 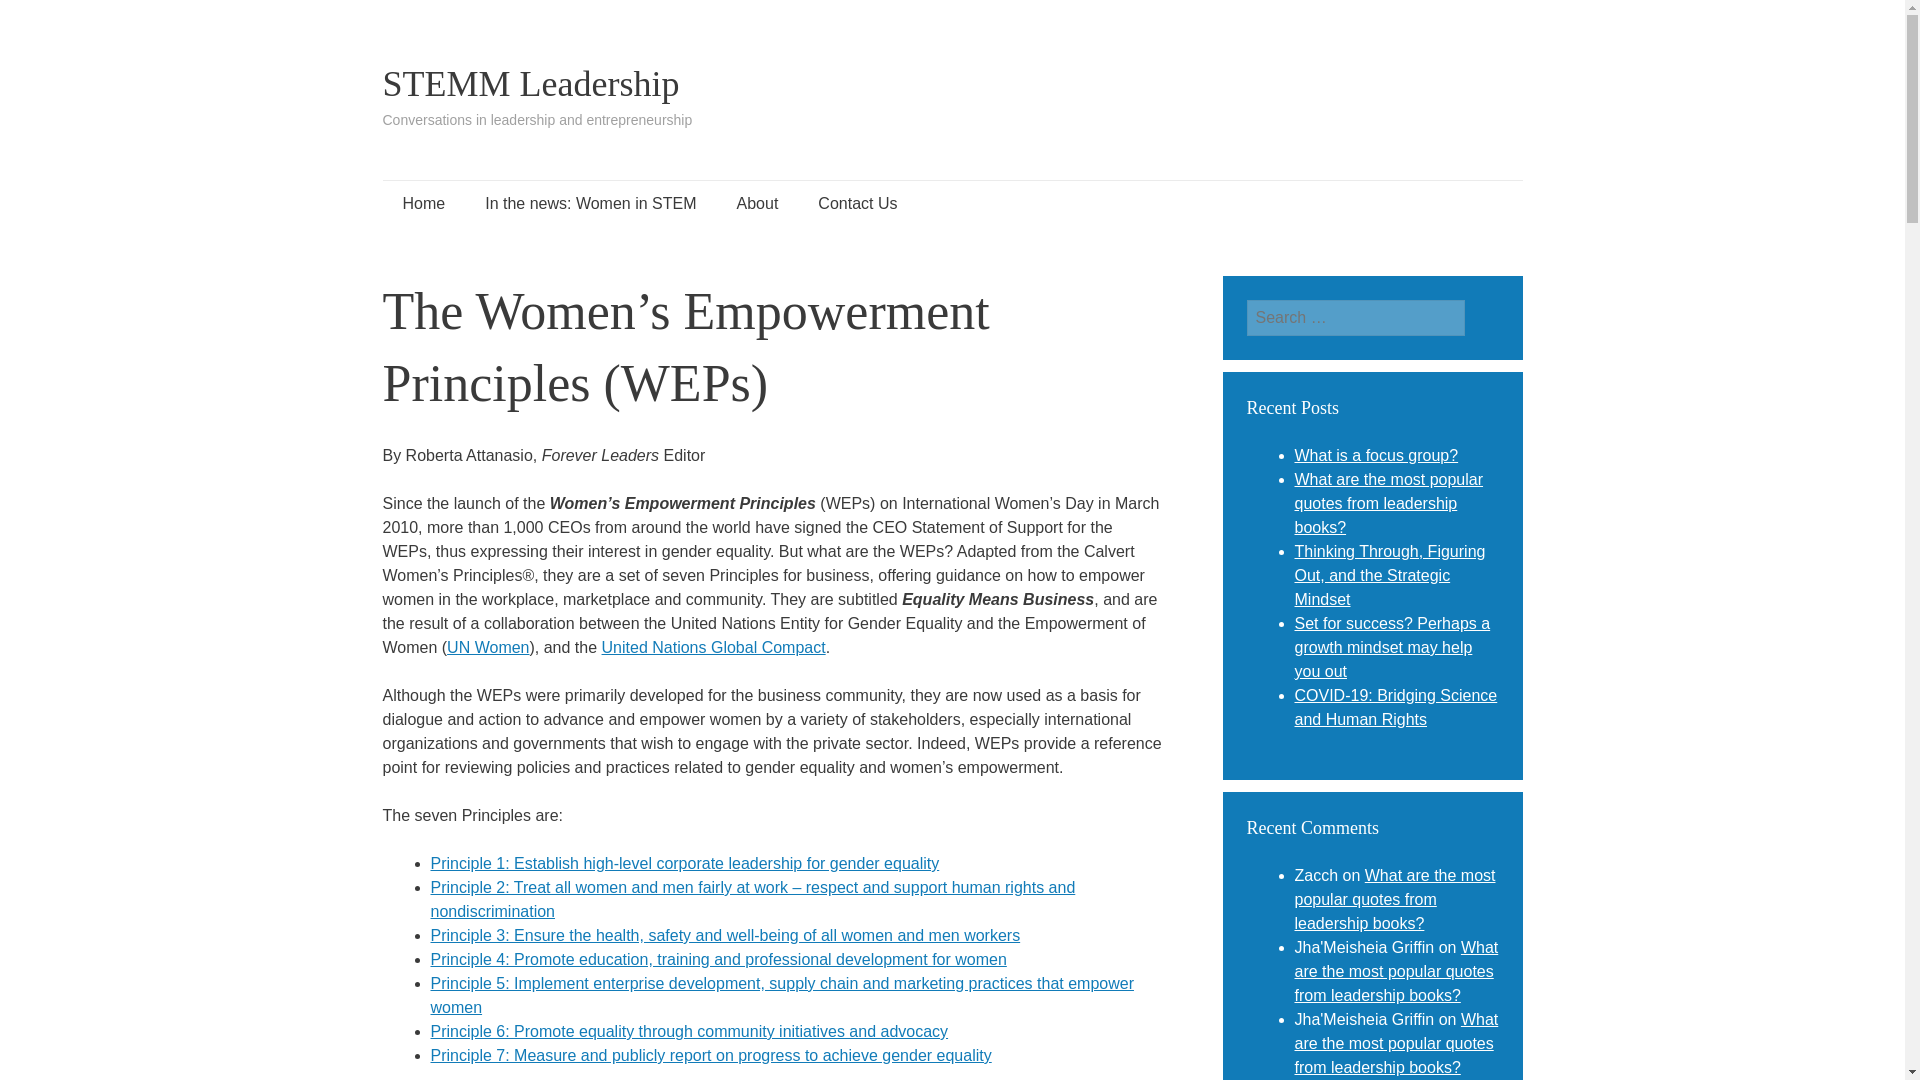 What do you see at coordinates (530, 83) in the screenshot?
I see `STEMM Leadership` at bounding box center [530, 83].